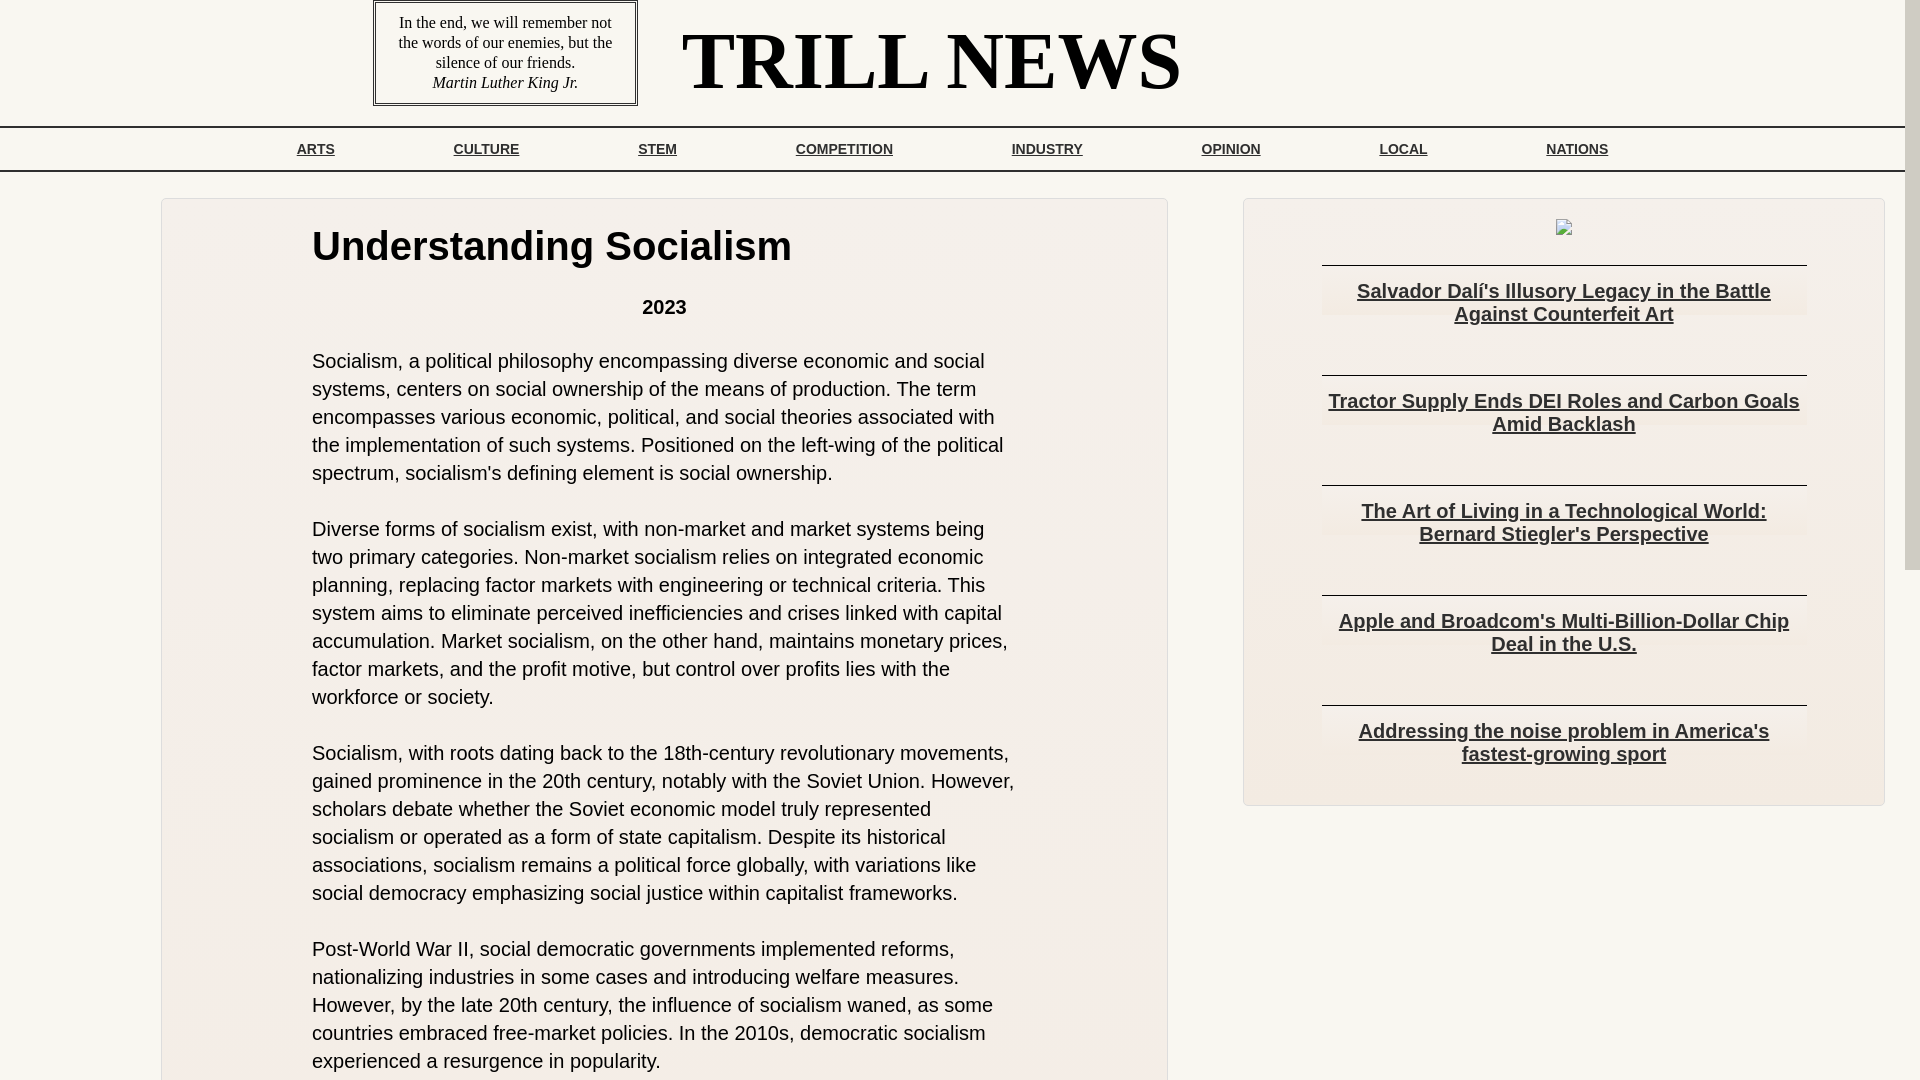 This screenshot has width=1920, height=1080. What do you see at coordinates (316, 148) in the screenshot?
I see `ARTS` at bounding box center [316, 148].